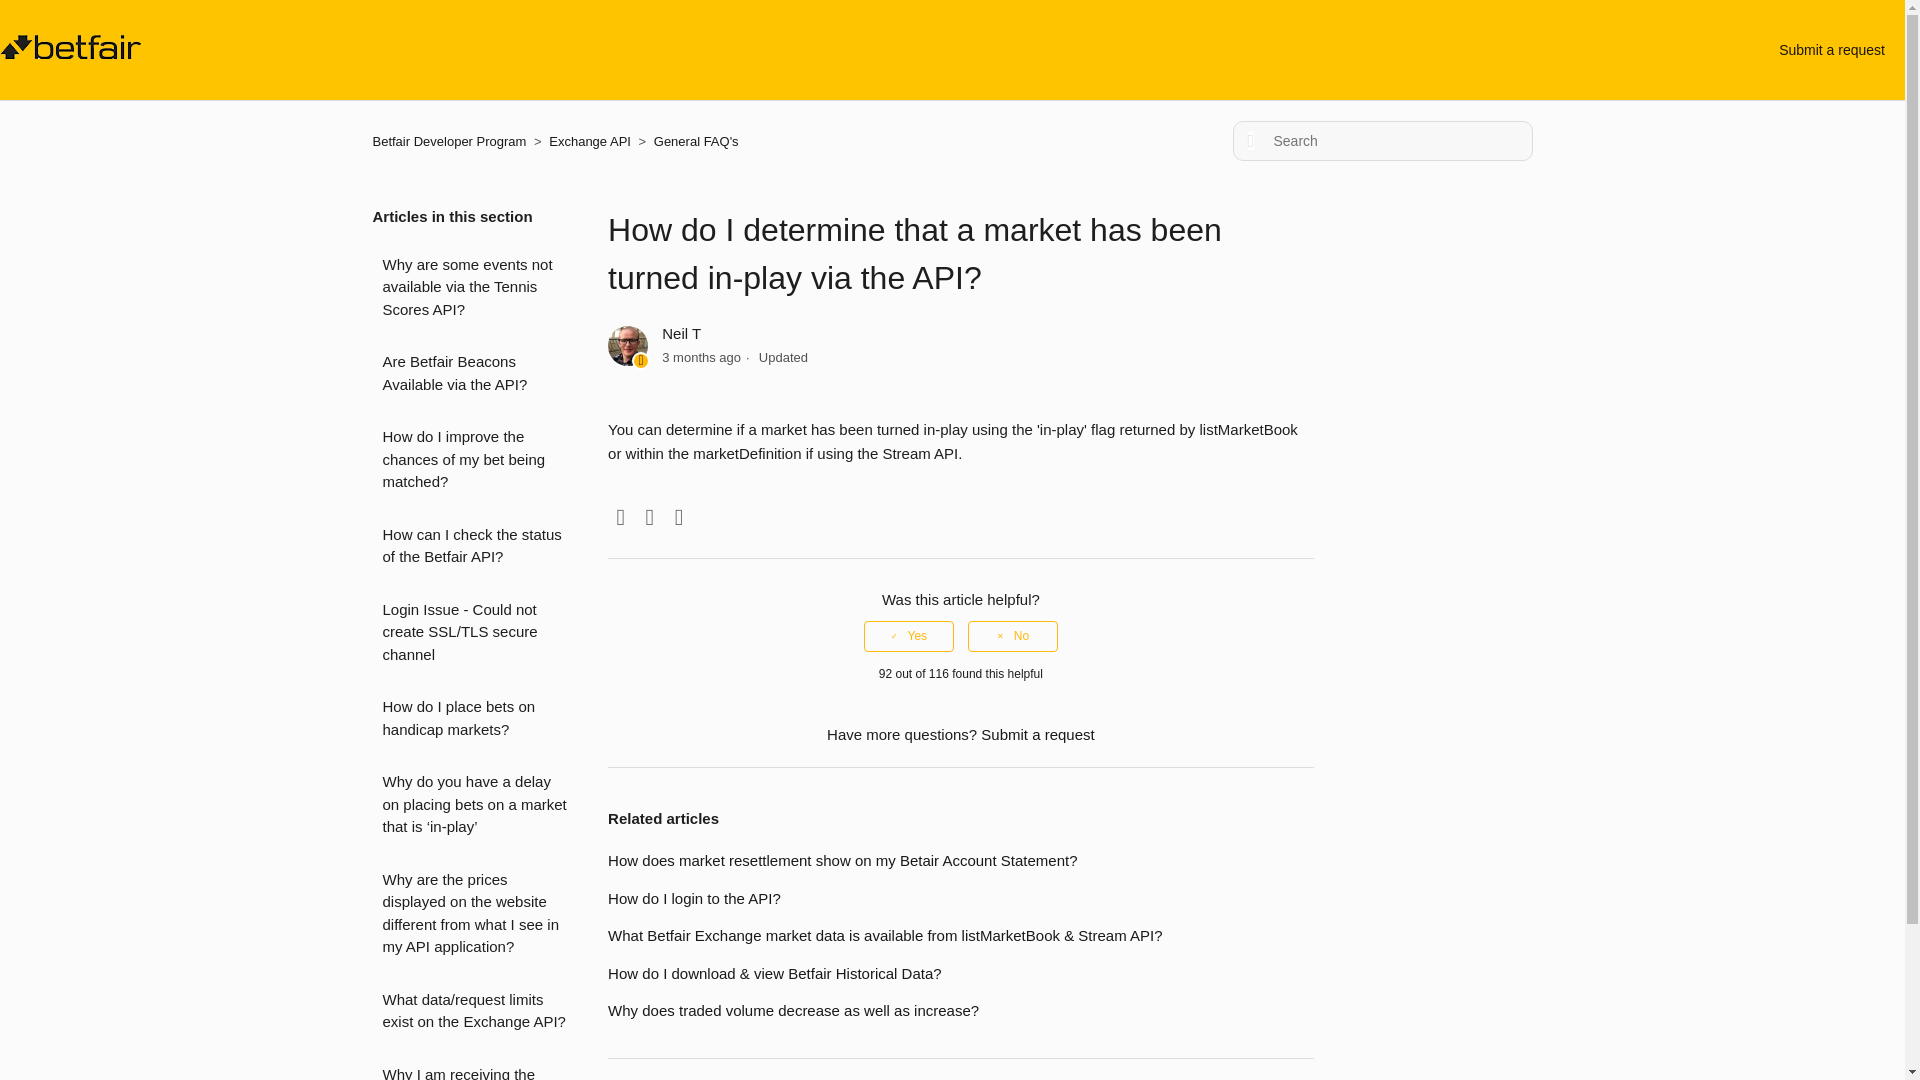 The image size is (1920, 1080). What do you see at coordinates (620, 518) in the screenshot?
I see `Facebook` at bounding box center [620, 518].